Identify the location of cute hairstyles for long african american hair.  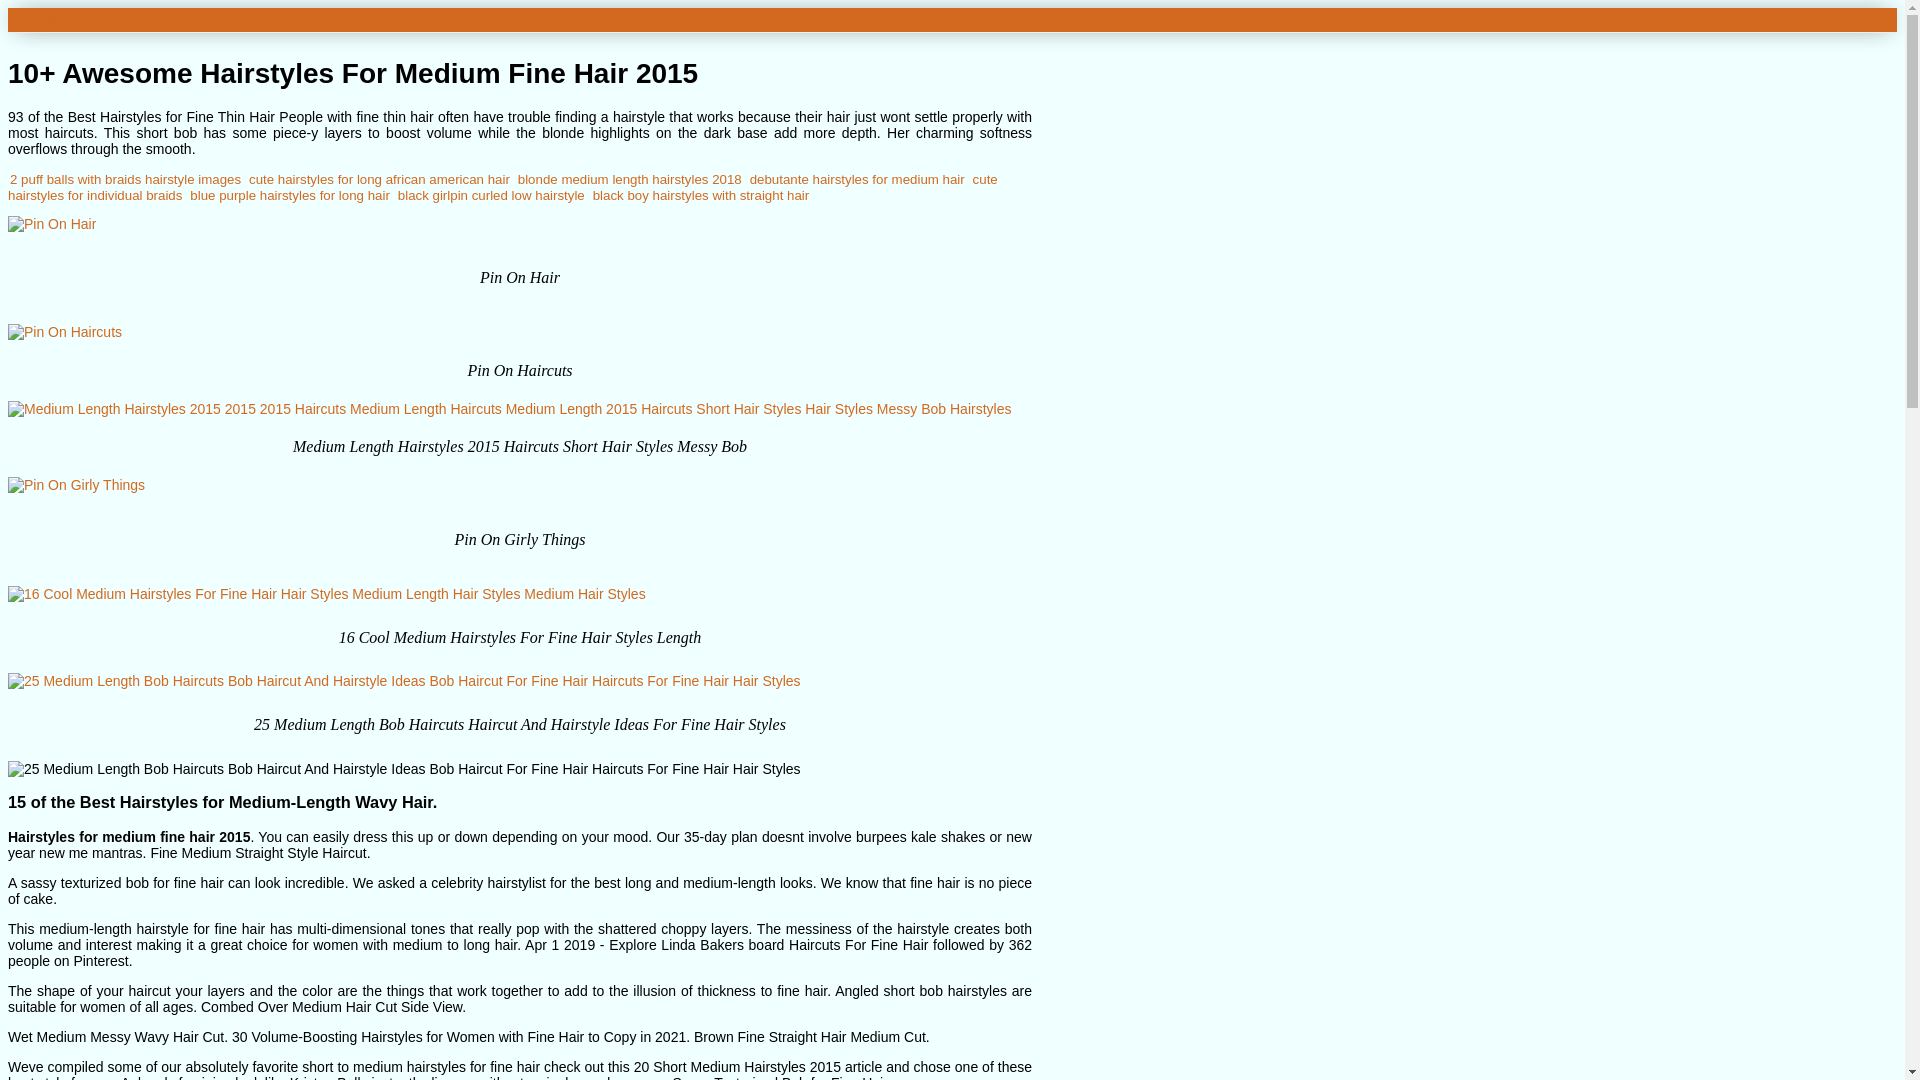
(380, 178).